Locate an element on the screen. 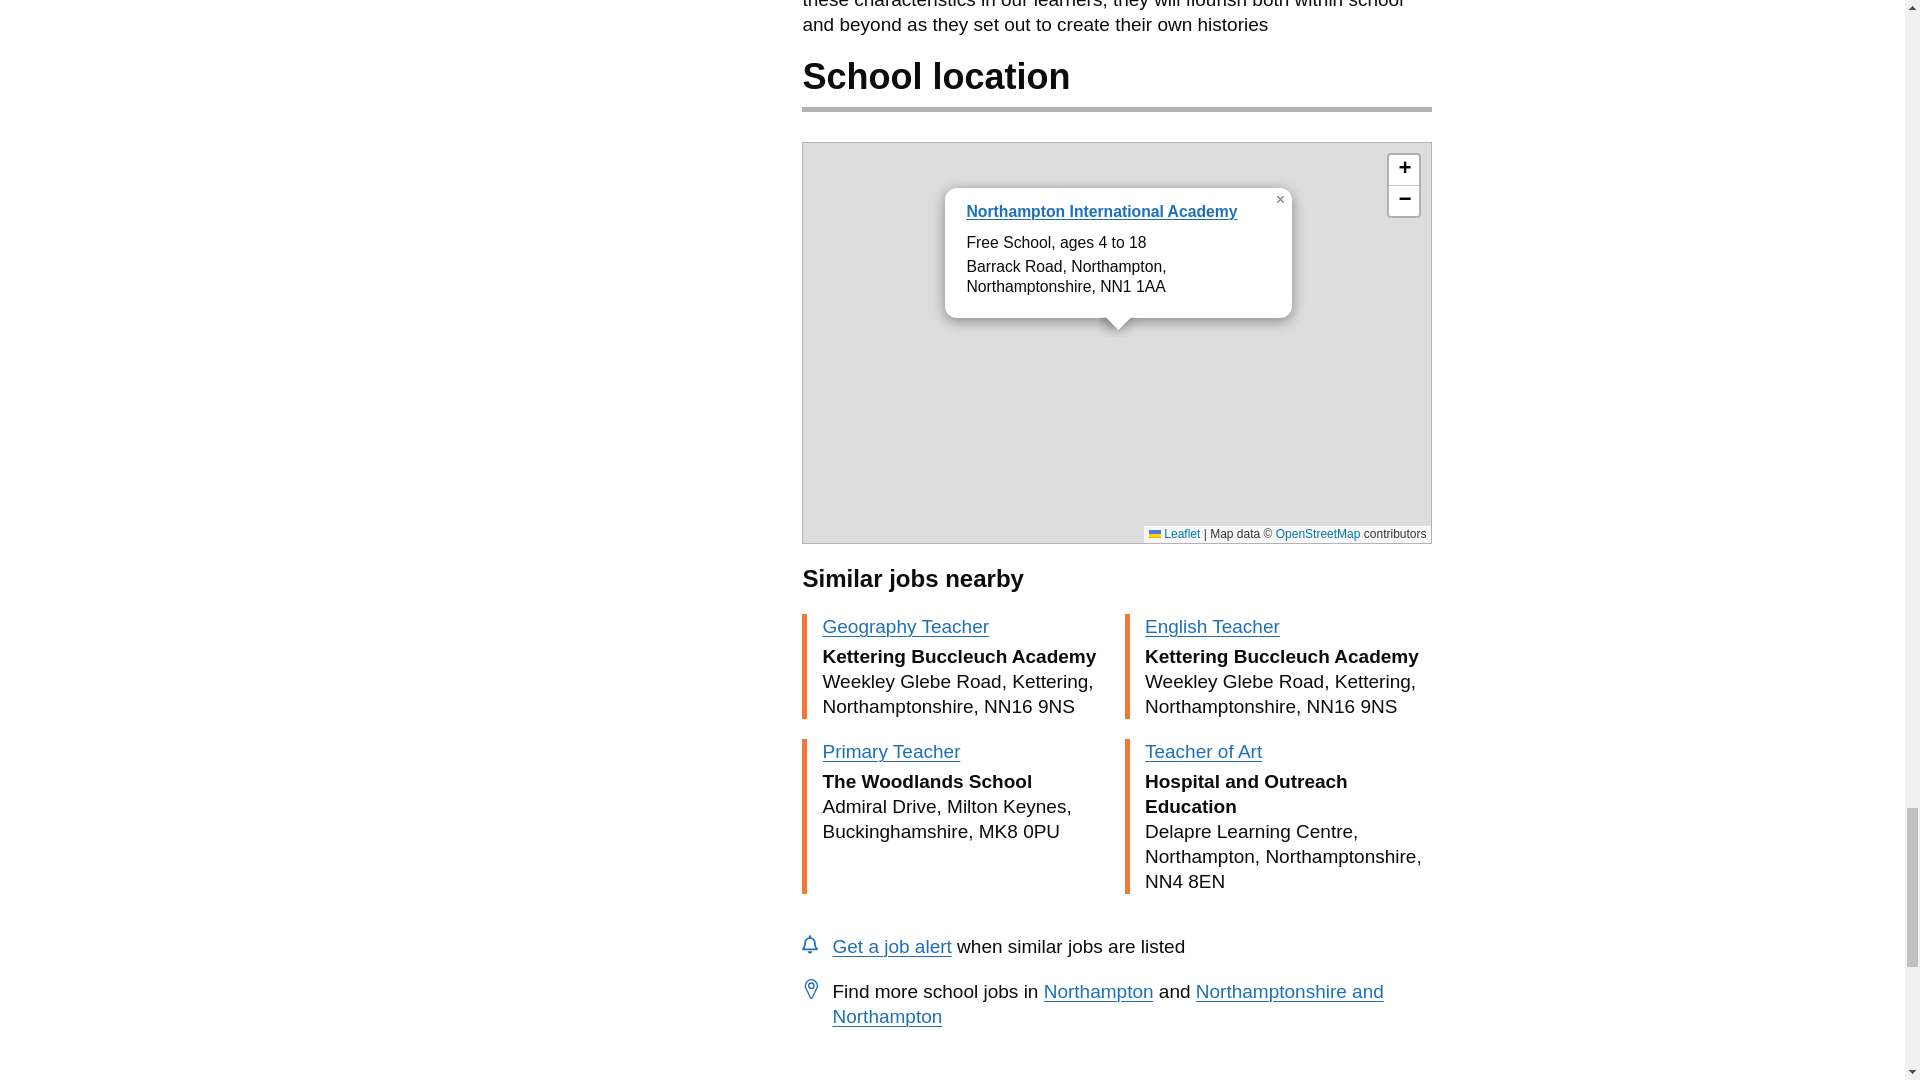 This screenshot has height=1080, width=1920. Geography Teacher is located at coordinates (904, 626).